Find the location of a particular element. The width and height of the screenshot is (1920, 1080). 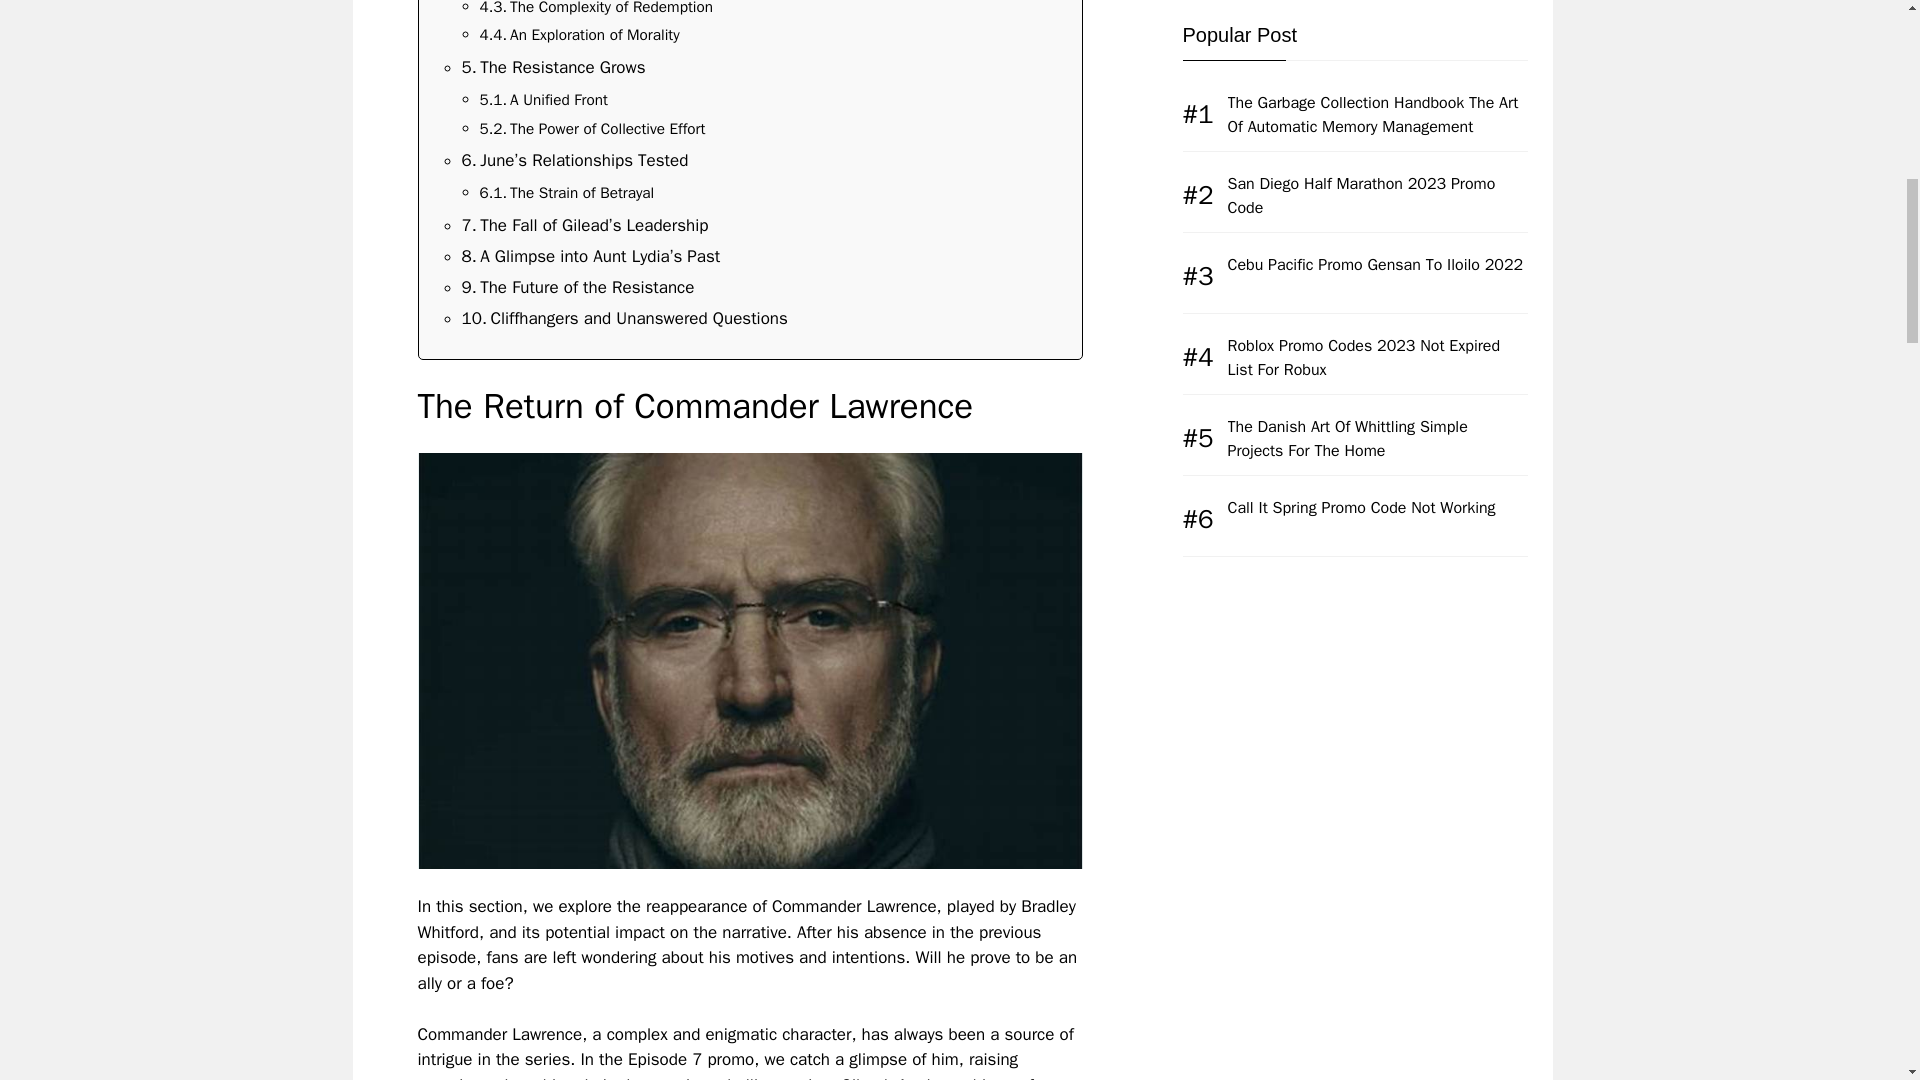

The Power of Collective Effort is located at coordinates (593, 128).